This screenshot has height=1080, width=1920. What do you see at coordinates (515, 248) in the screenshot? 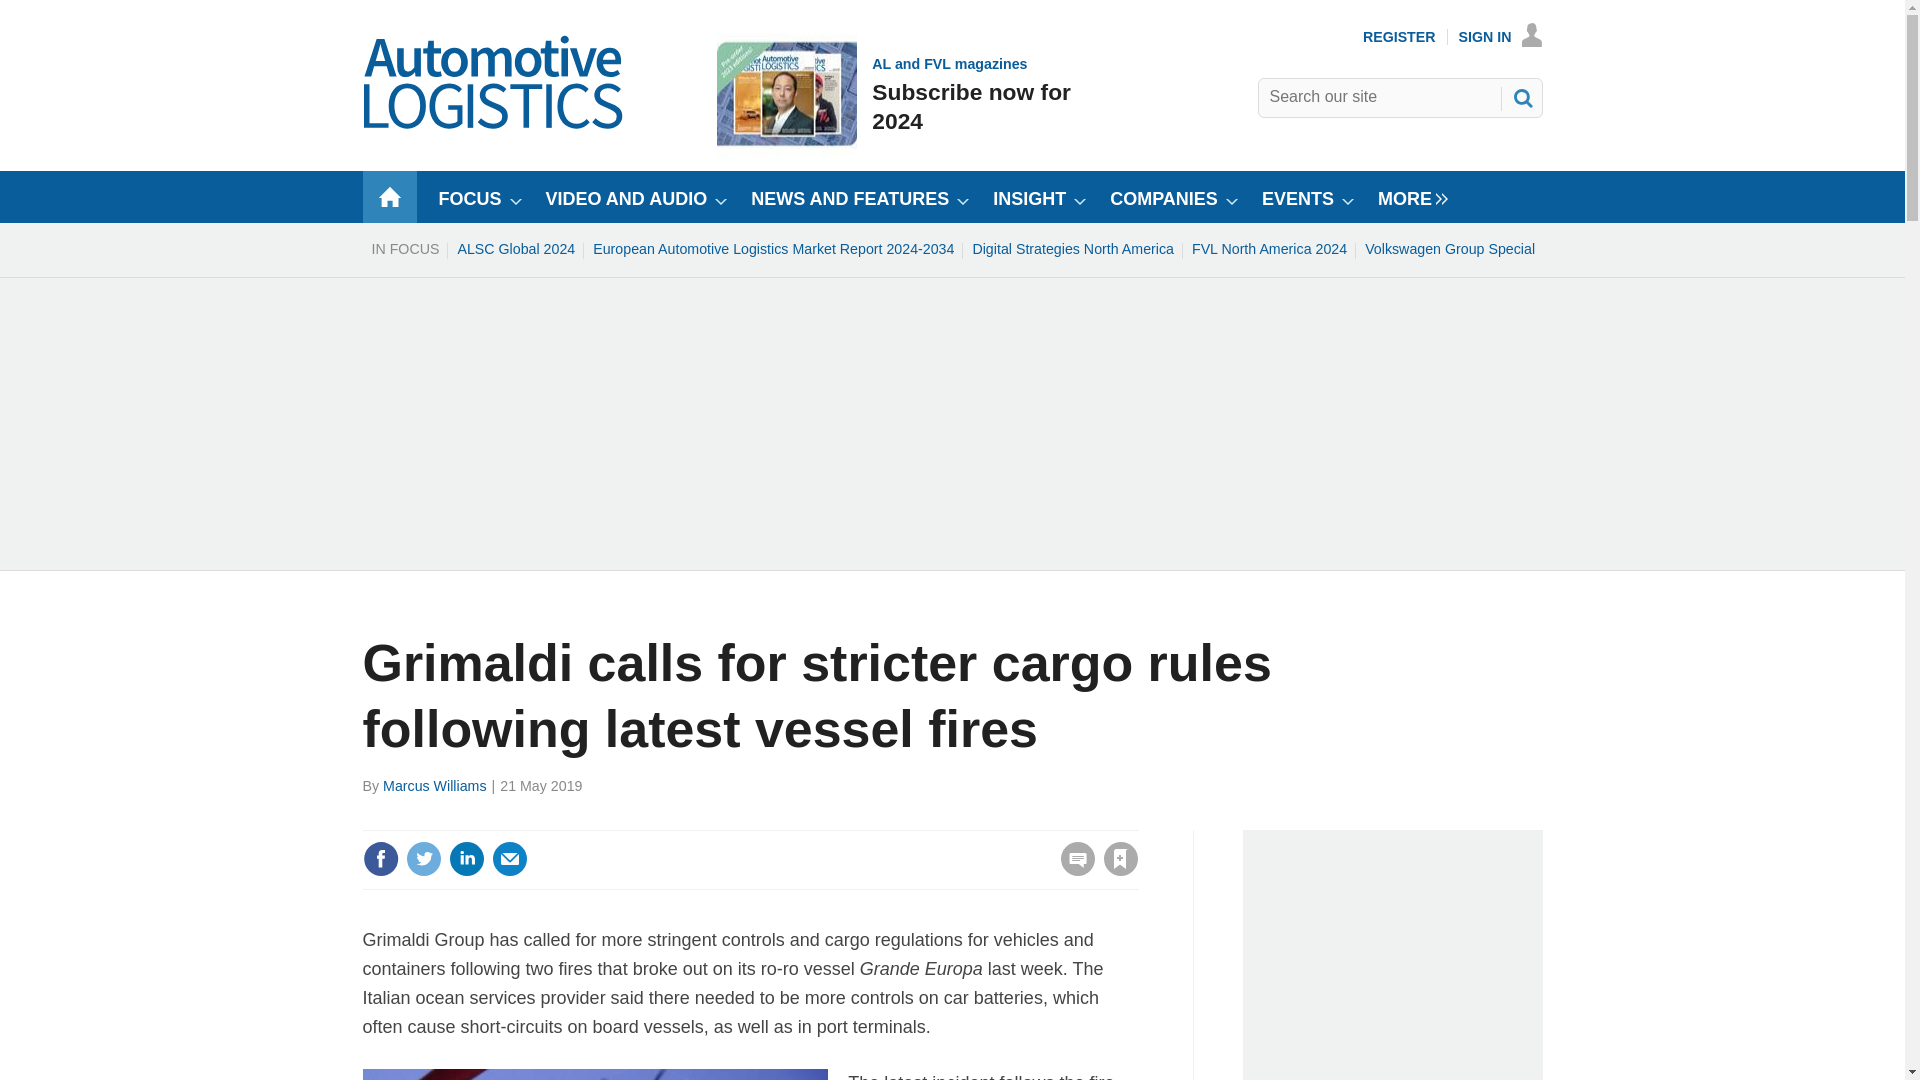
I see `ALSC Global 2024` at bounding box center [515, 248].